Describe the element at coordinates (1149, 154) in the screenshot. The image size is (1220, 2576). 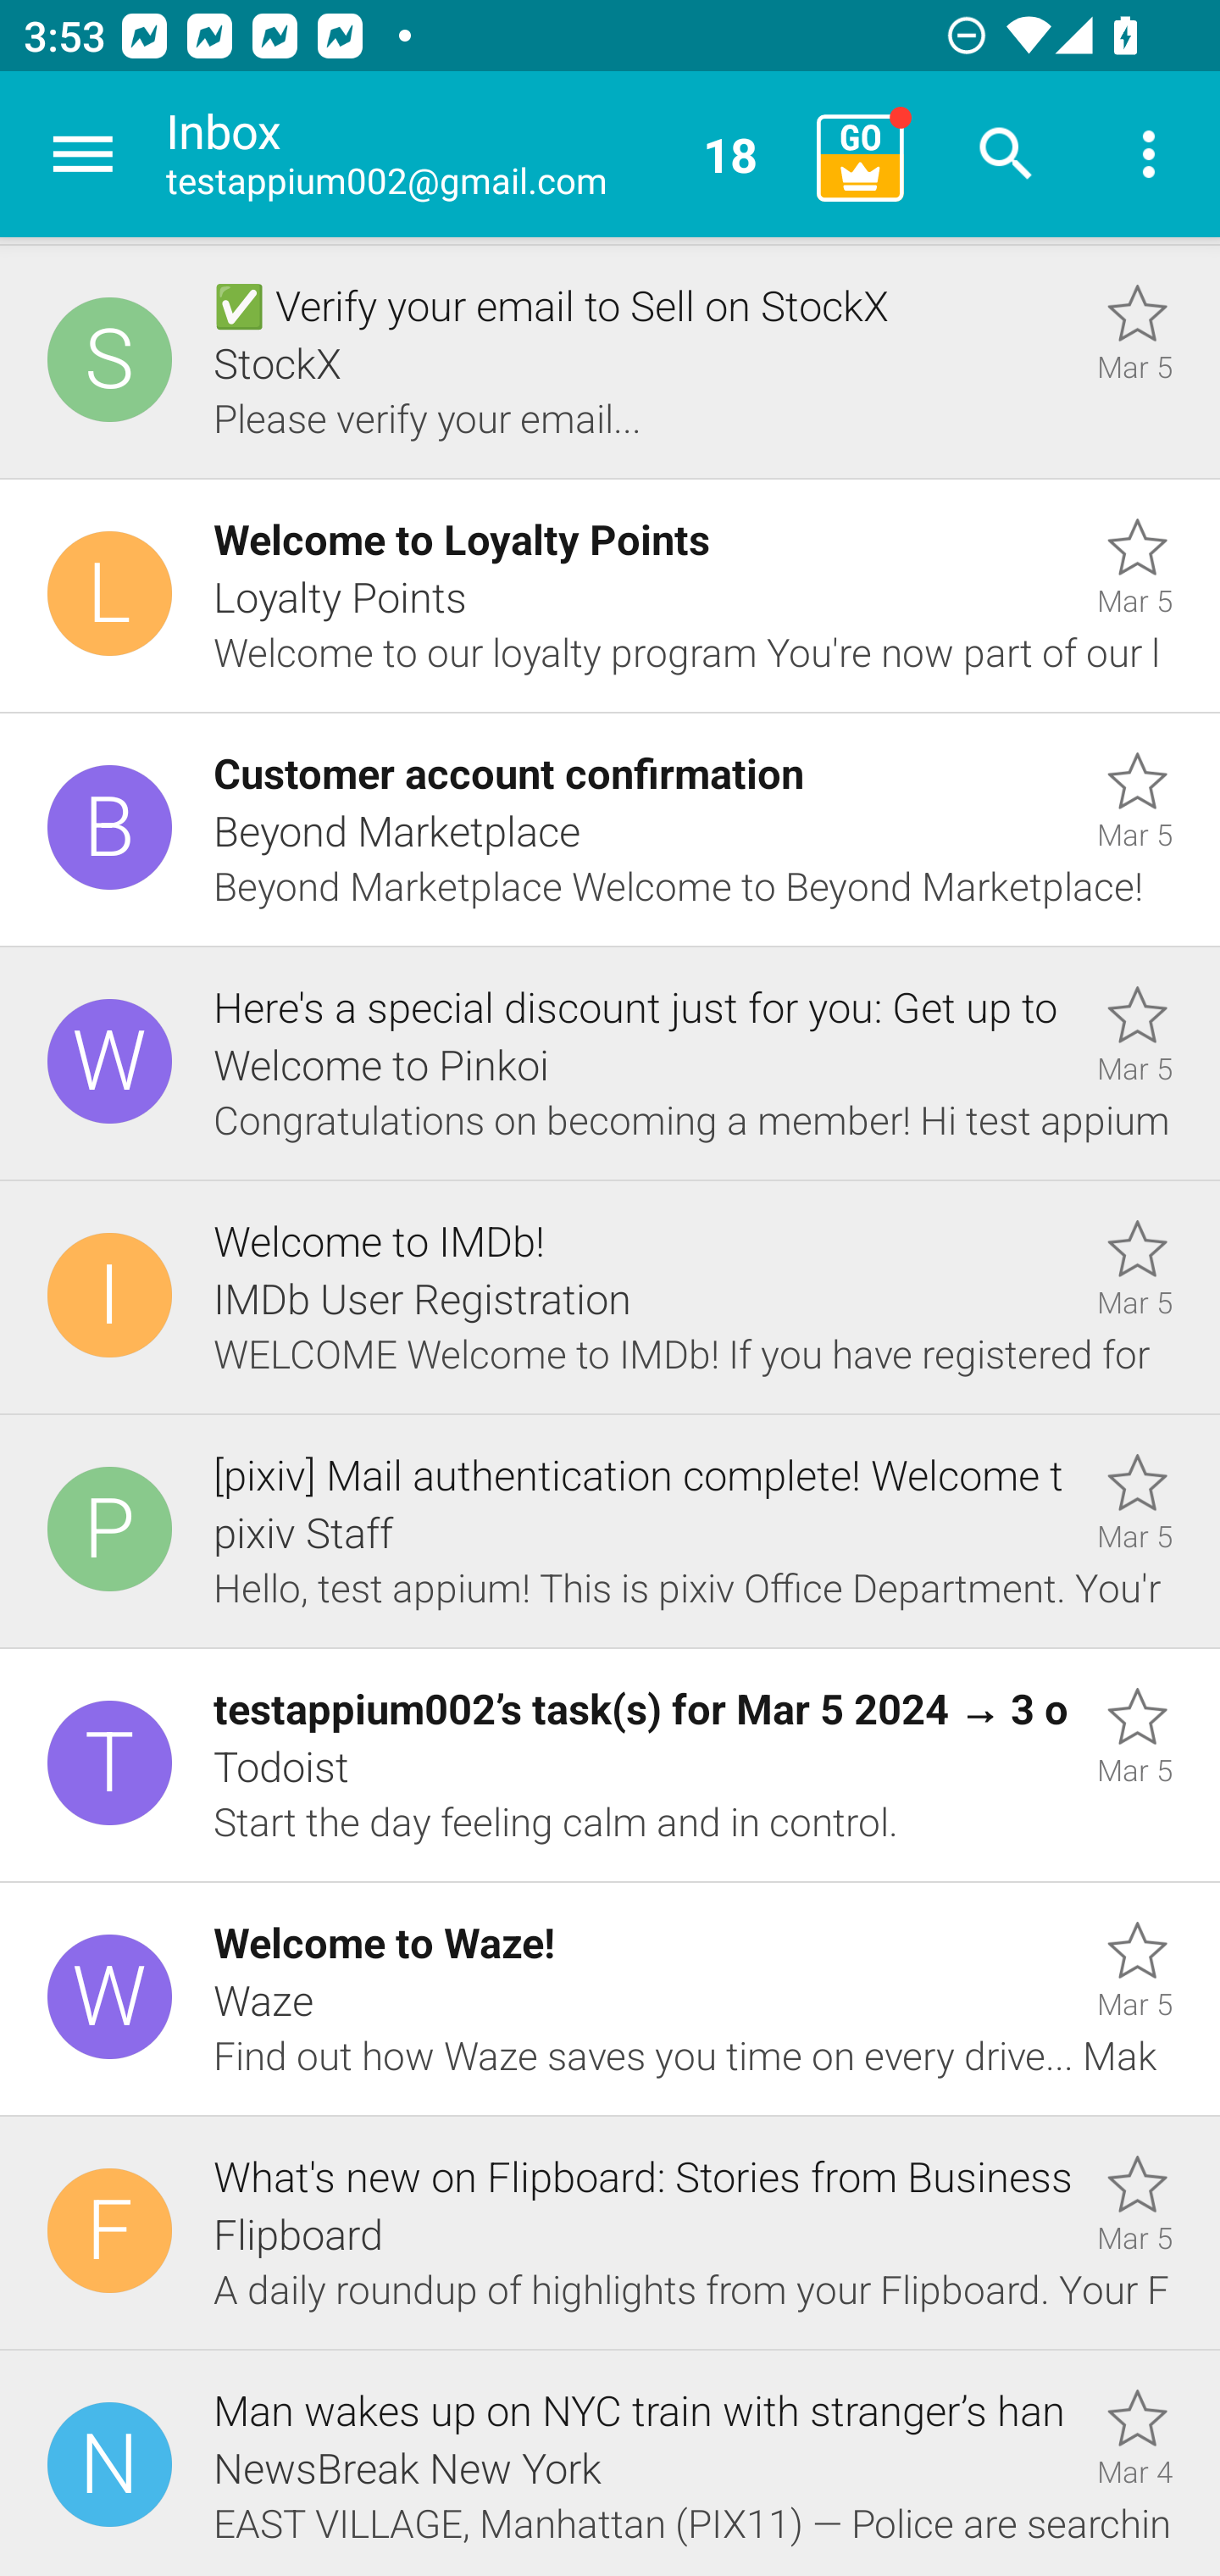
I see `More options` at that location.